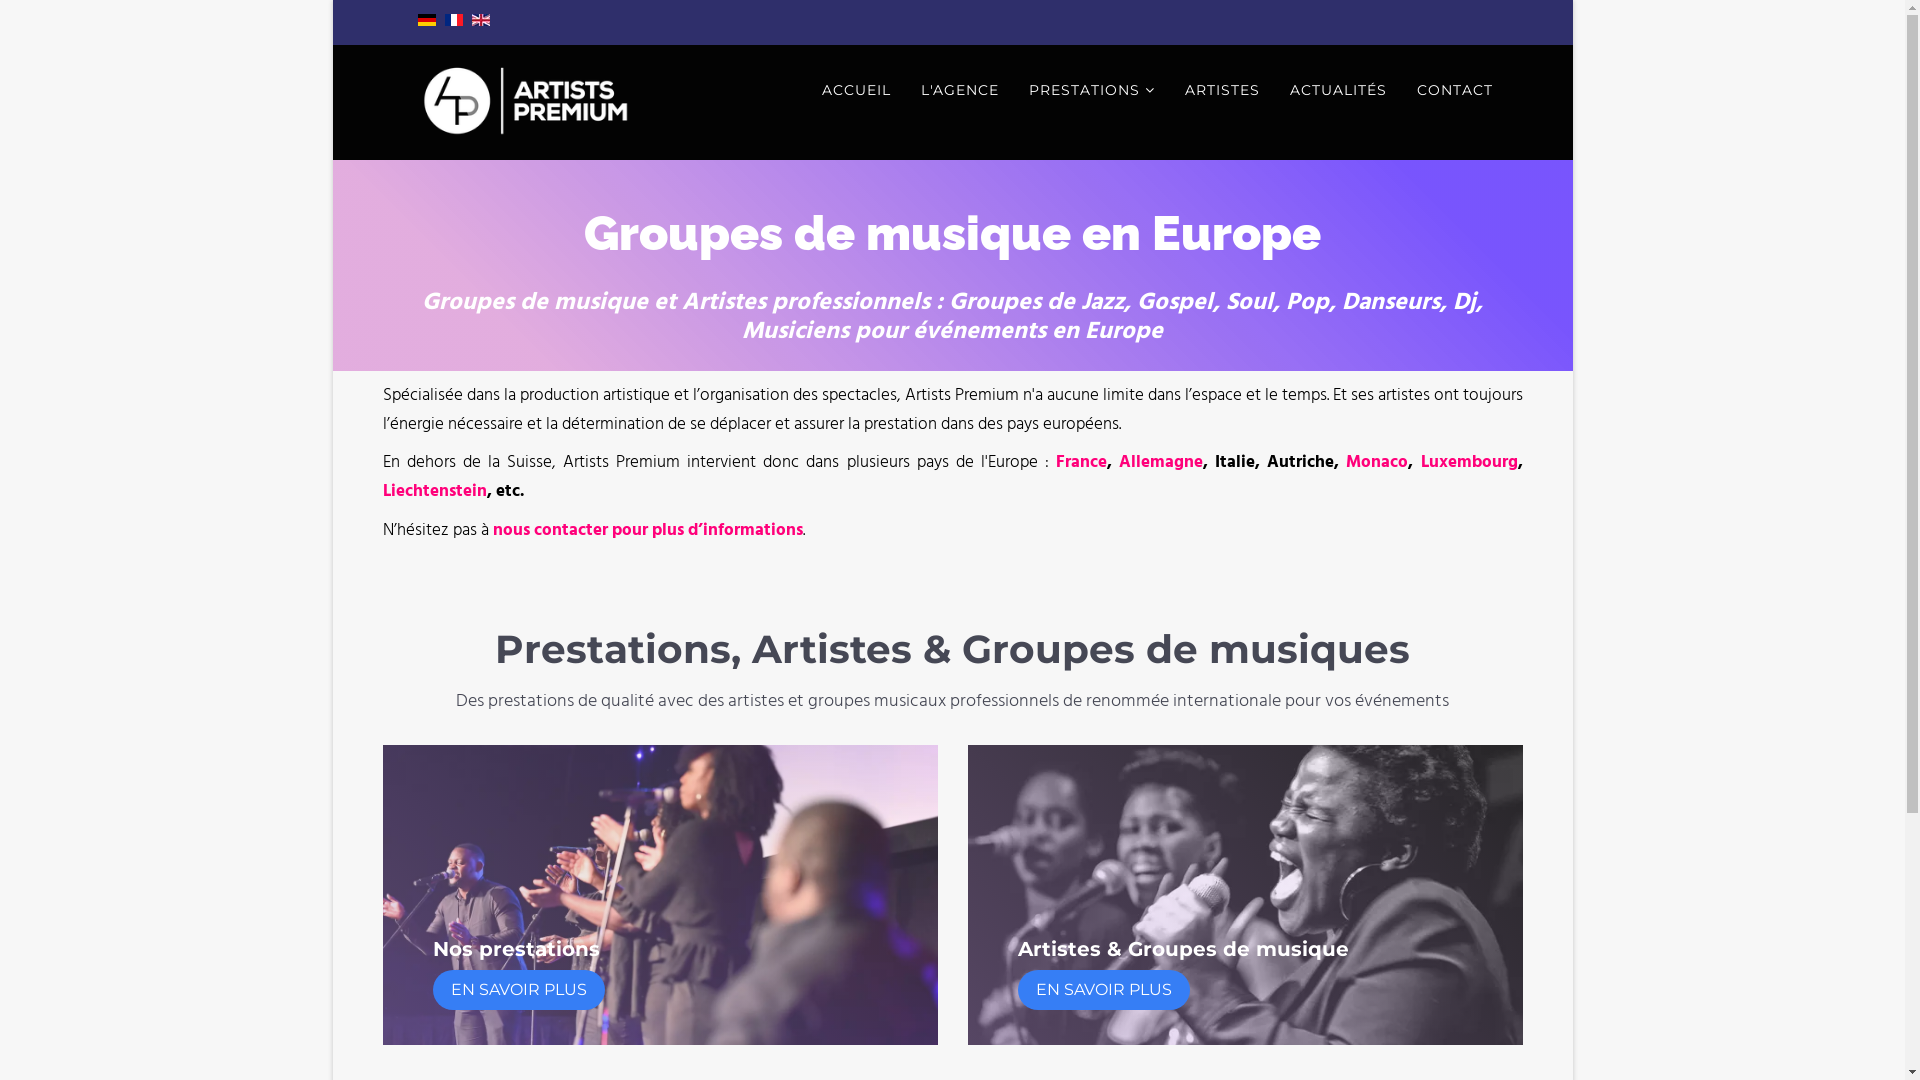 The width and height of the screenshot is (1920, 1080). What do you see at coordinates (516, 949) in the screenshot?
I see `Nos prestations` at bounding box center [516, 949].